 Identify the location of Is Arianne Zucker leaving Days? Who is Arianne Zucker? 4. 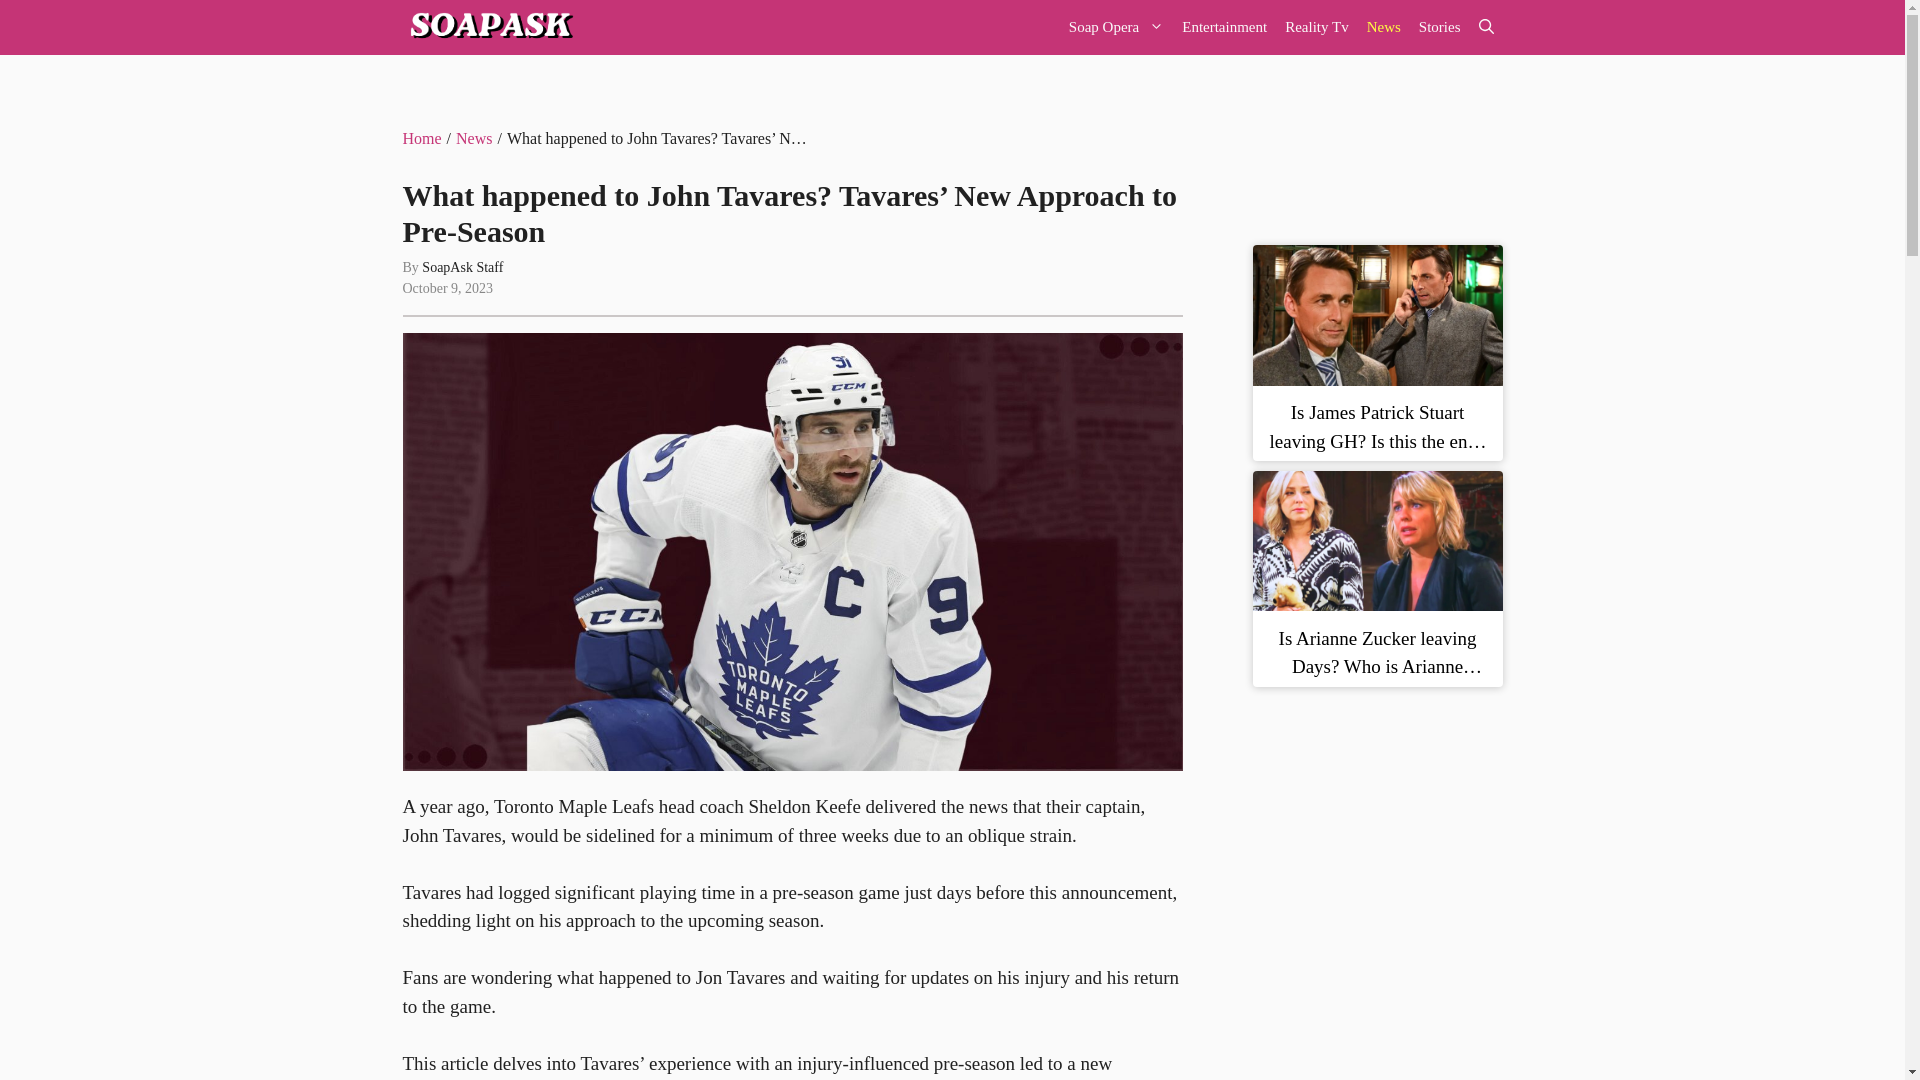
(1376, 541).